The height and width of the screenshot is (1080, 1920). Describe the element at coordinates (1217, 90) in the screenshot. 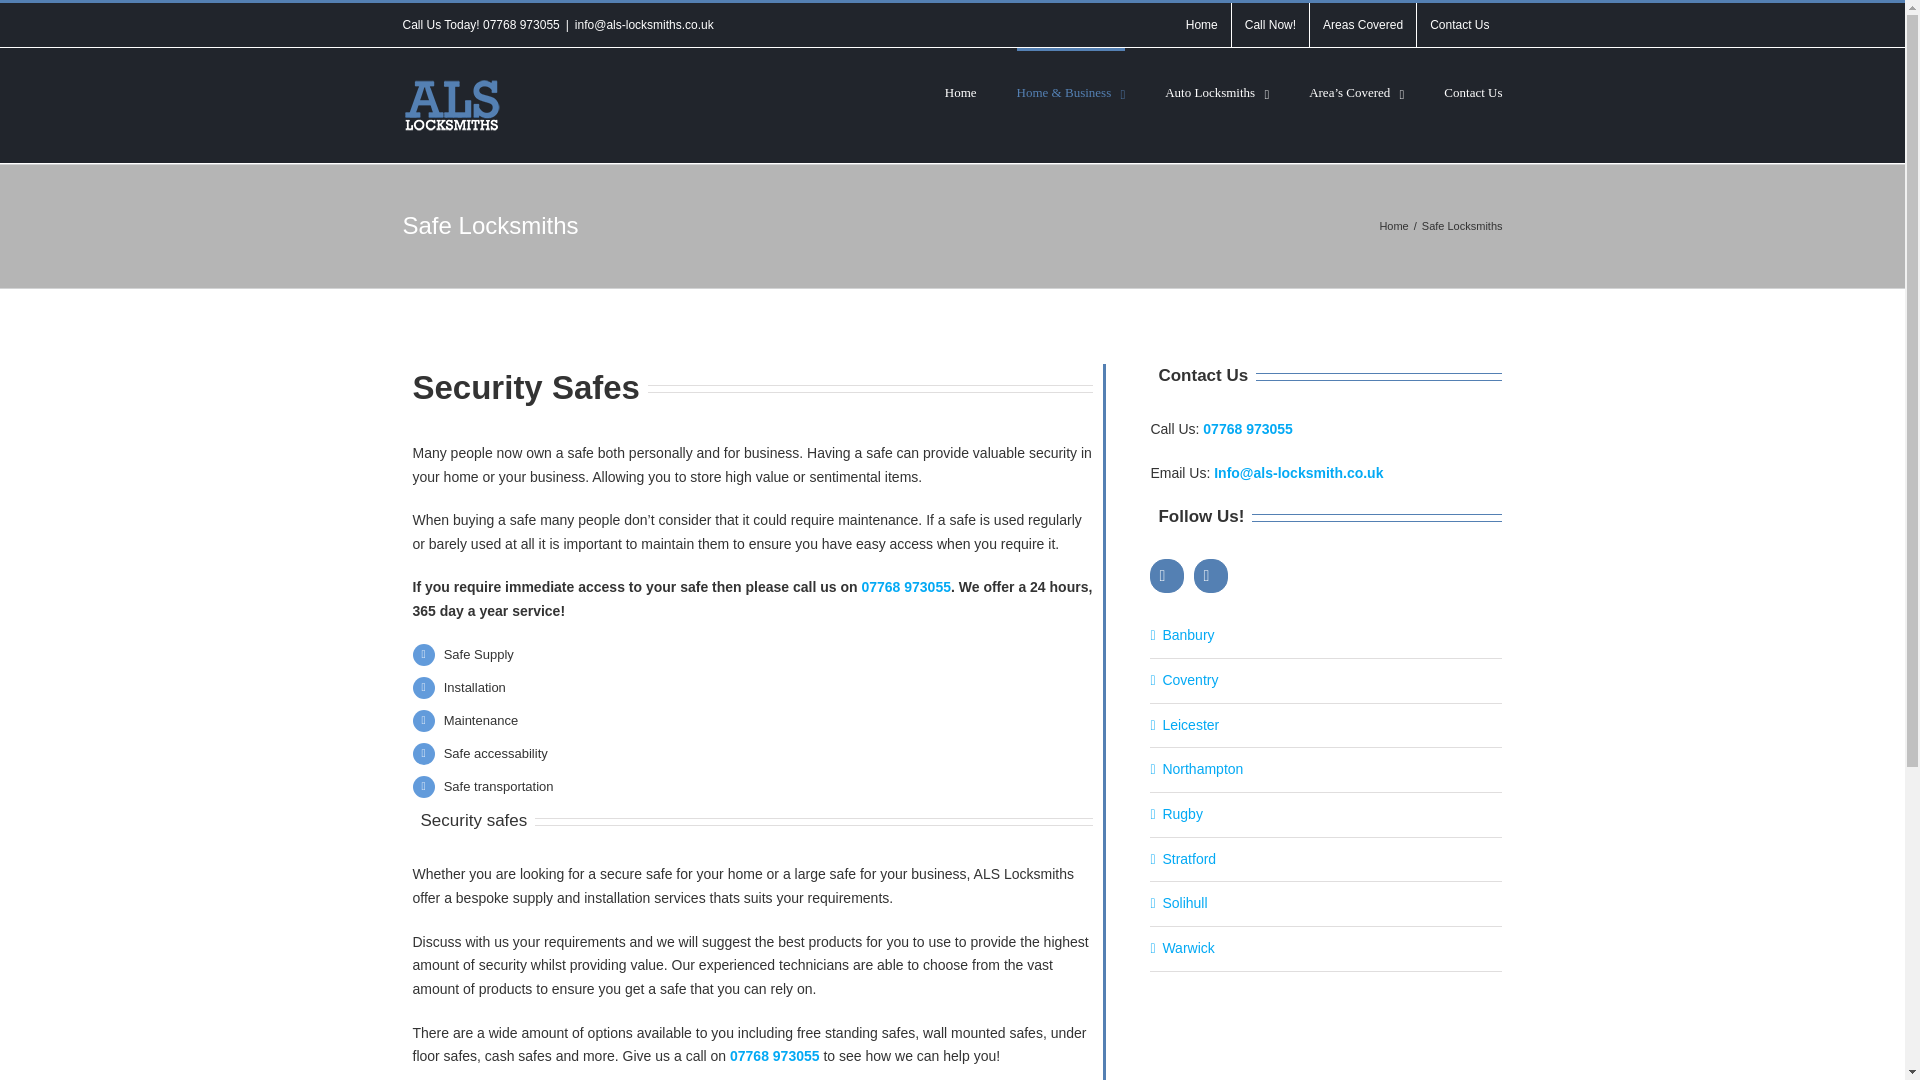

I see `Auto Locksmiths` at that location.